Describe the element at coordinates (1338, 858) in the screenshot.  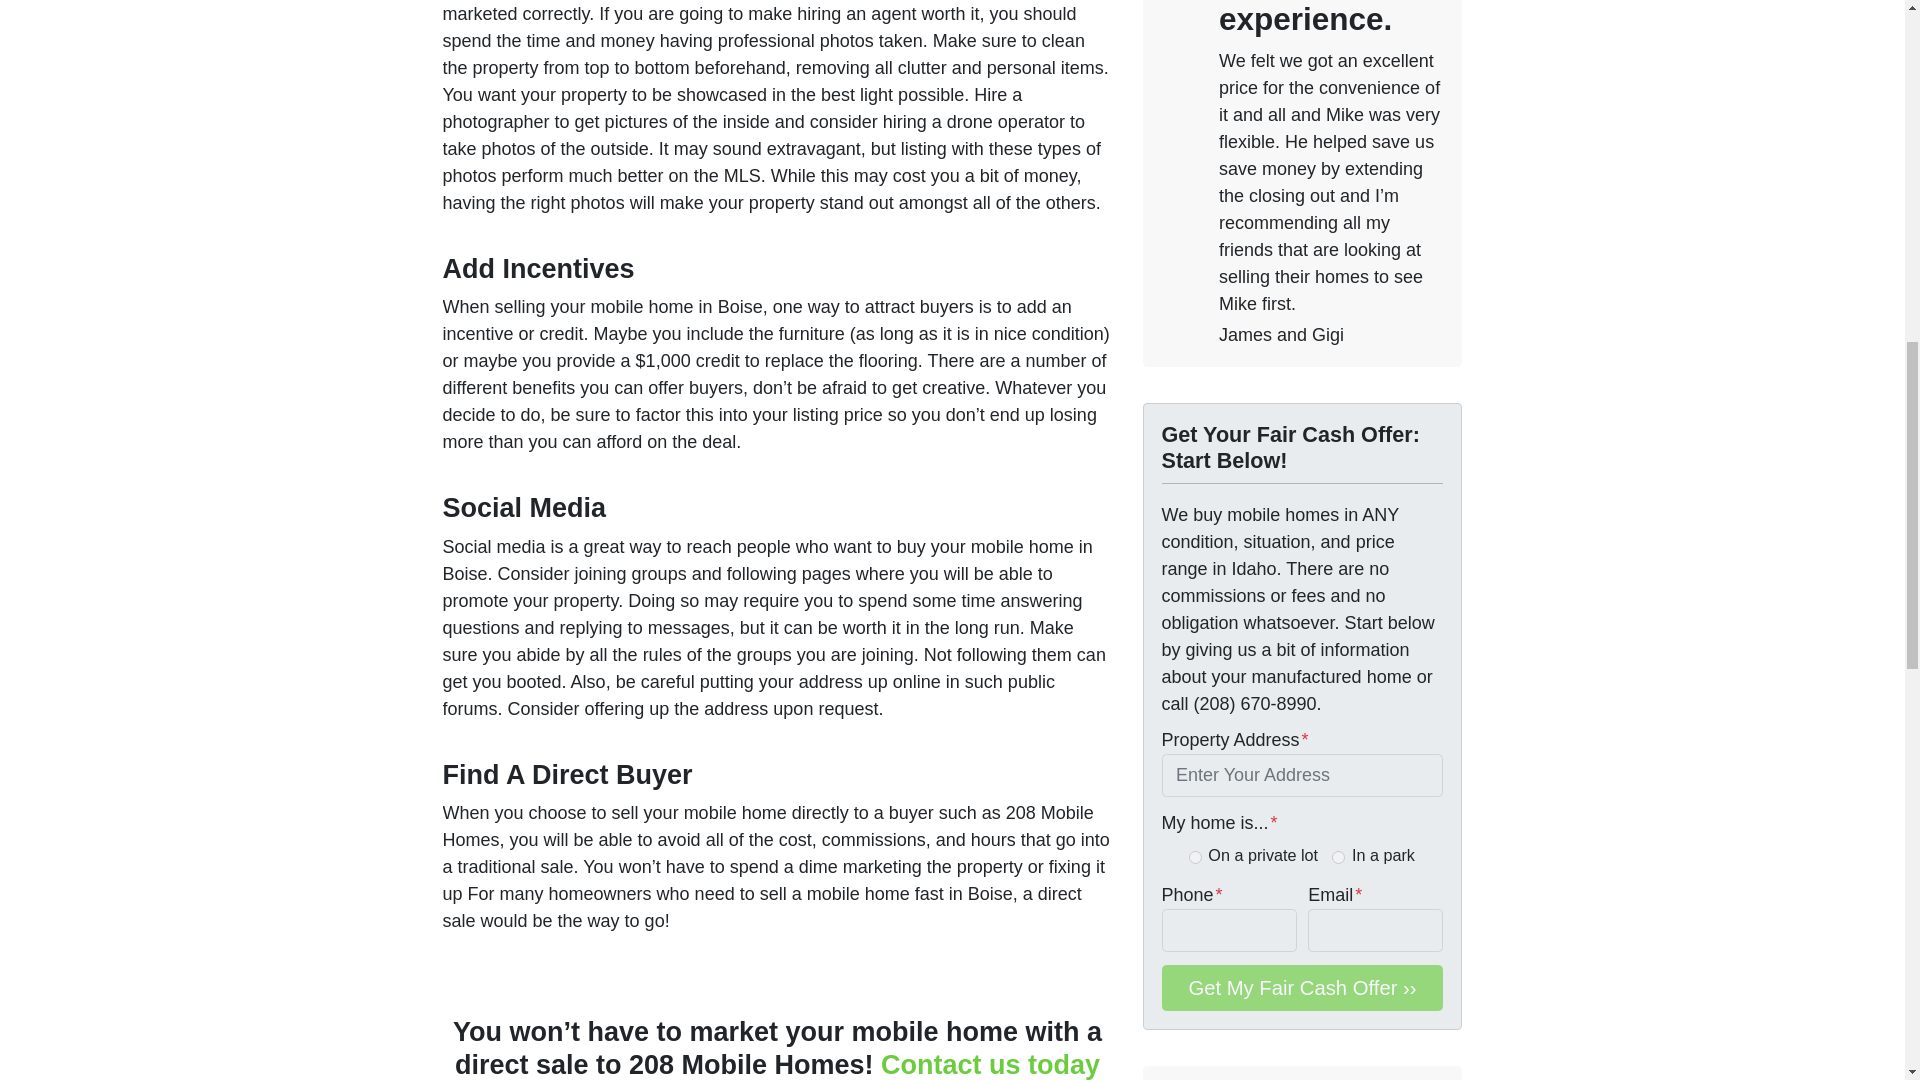
I see `In a park` at that location.